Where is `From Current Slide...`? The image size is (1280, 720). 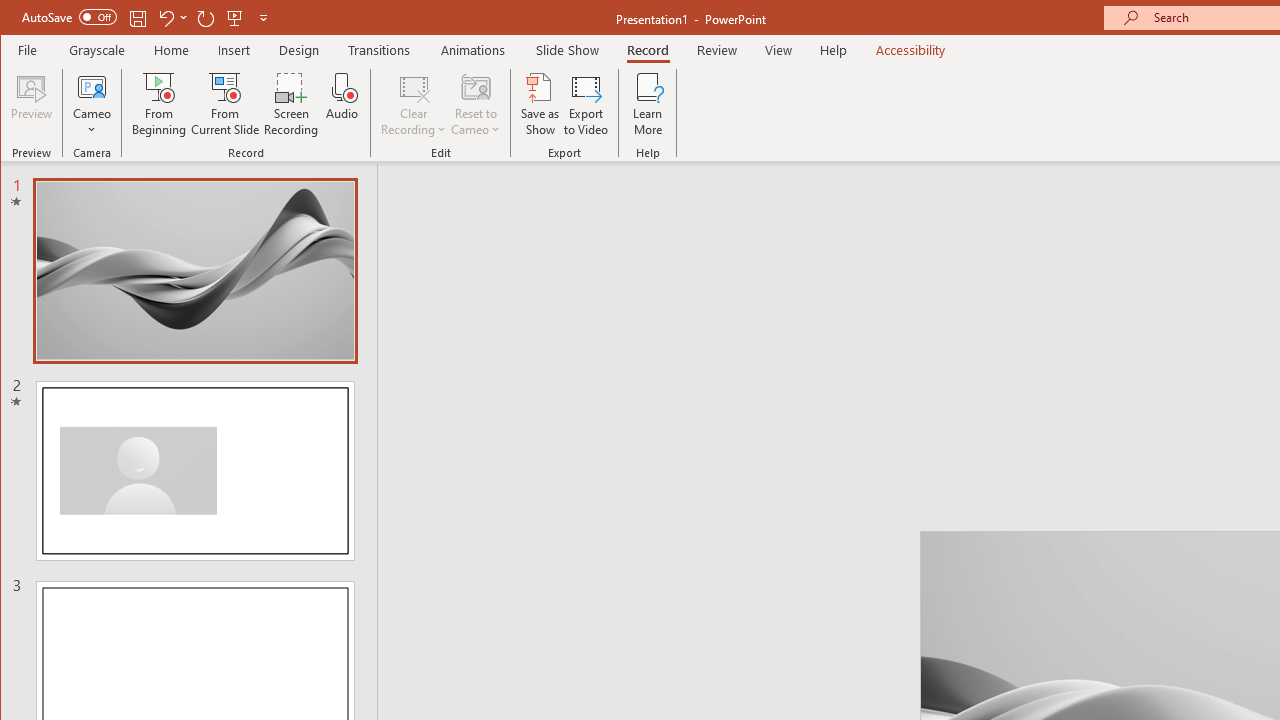 From Current Slide... is located at coordinates (226, 104).